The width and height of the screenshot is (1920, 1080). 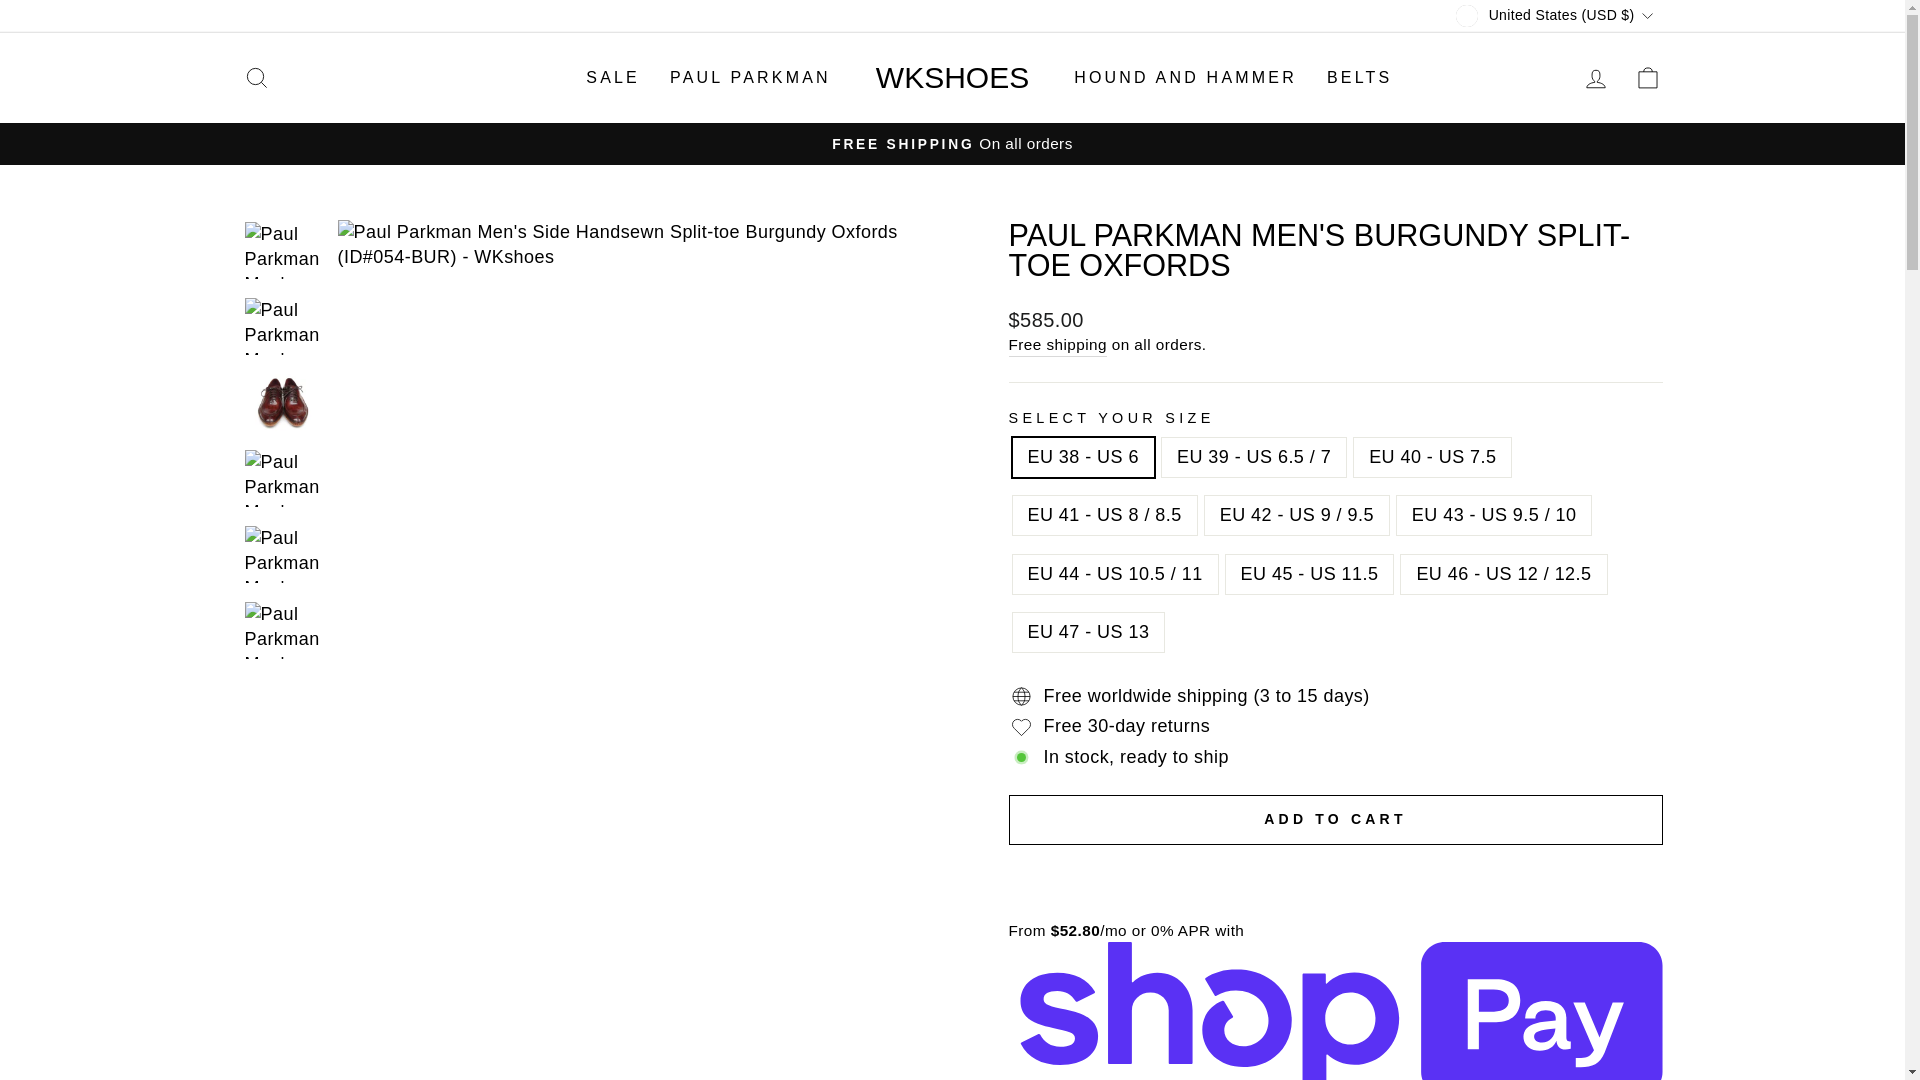 I want to click on ICON-SEARCH, so click(x=256, y=77).